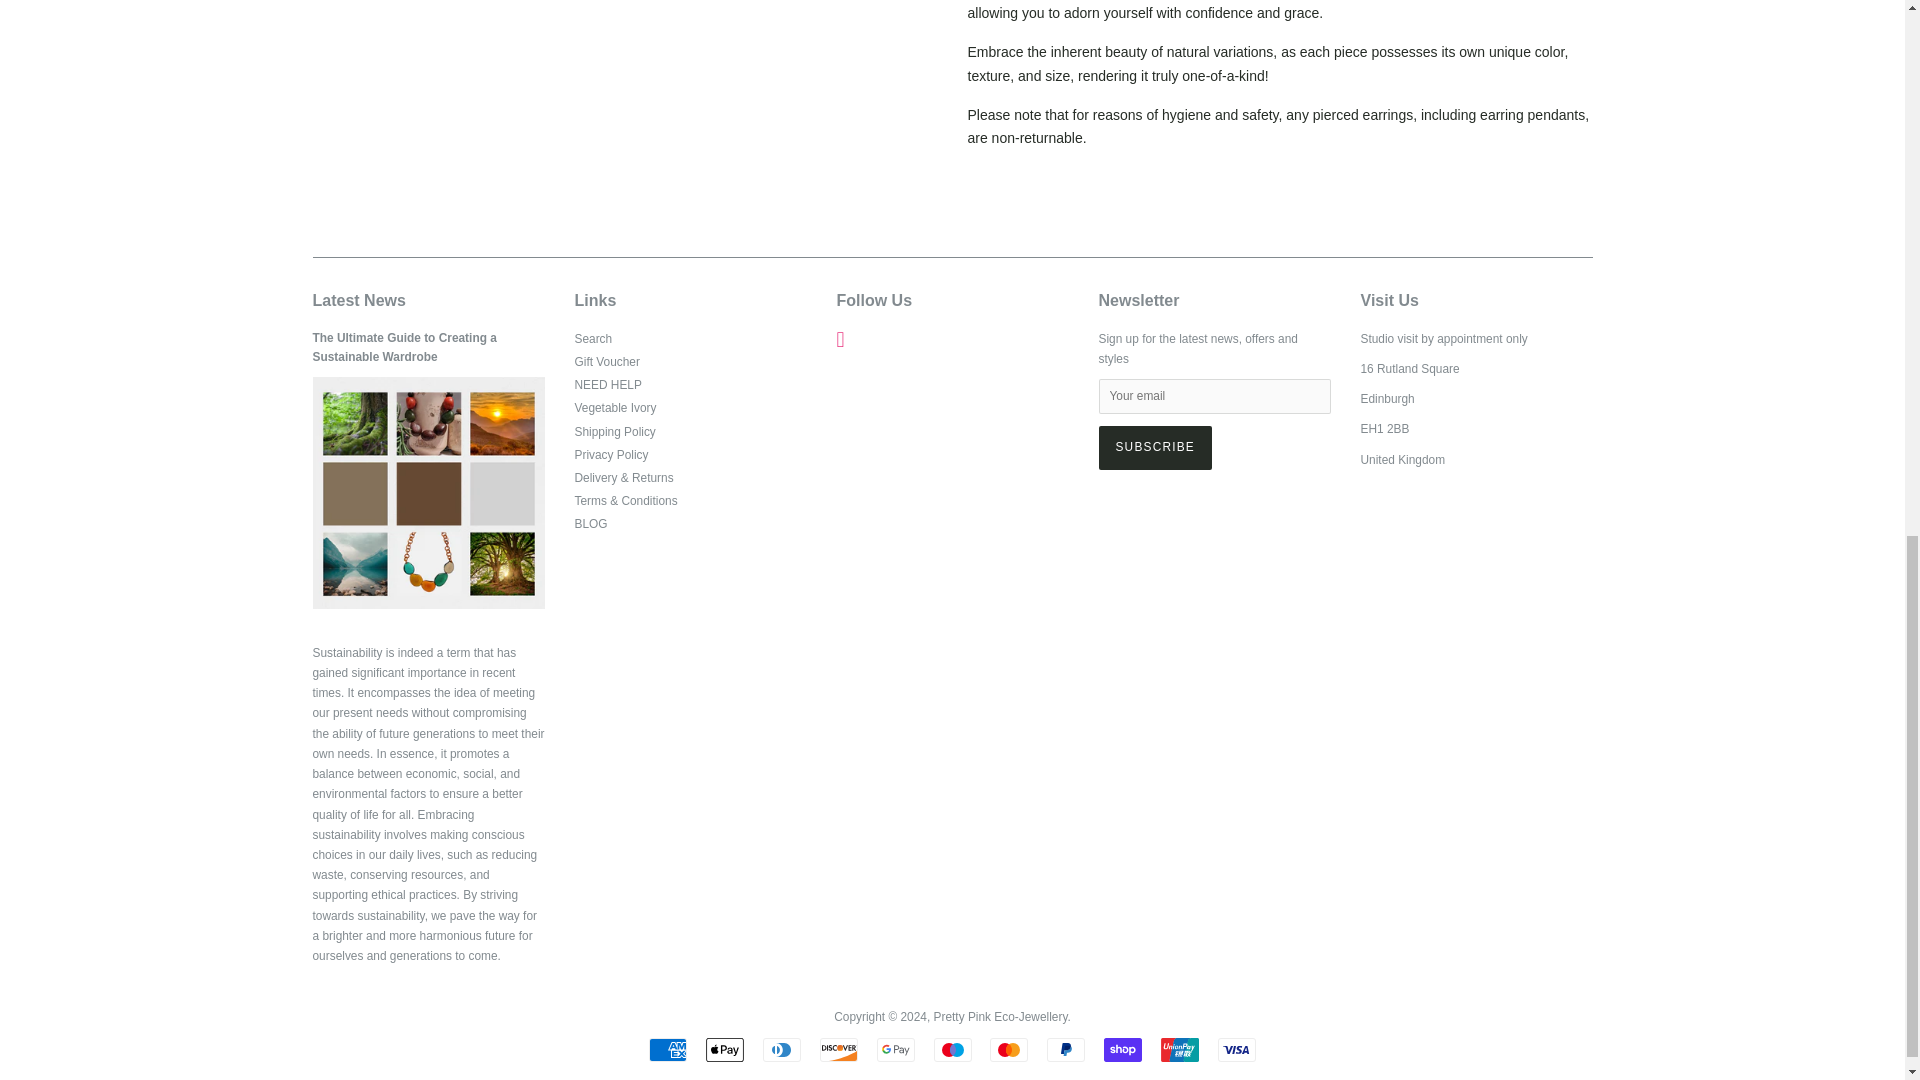 The image size is (1920, 1080). What do you see at coordinates (781, 1049) in the screenshot?
I see `Diners Club` at bounding box center [781, 1049].